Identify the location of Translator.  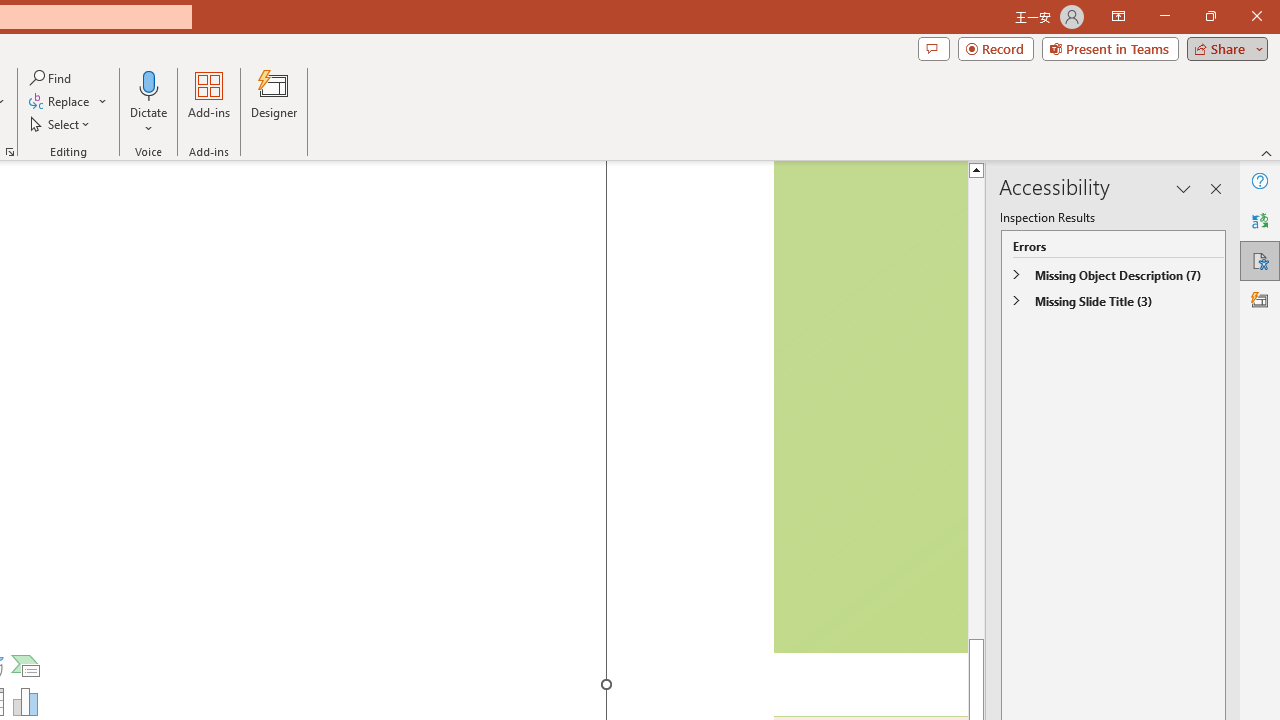
(1260, 220).